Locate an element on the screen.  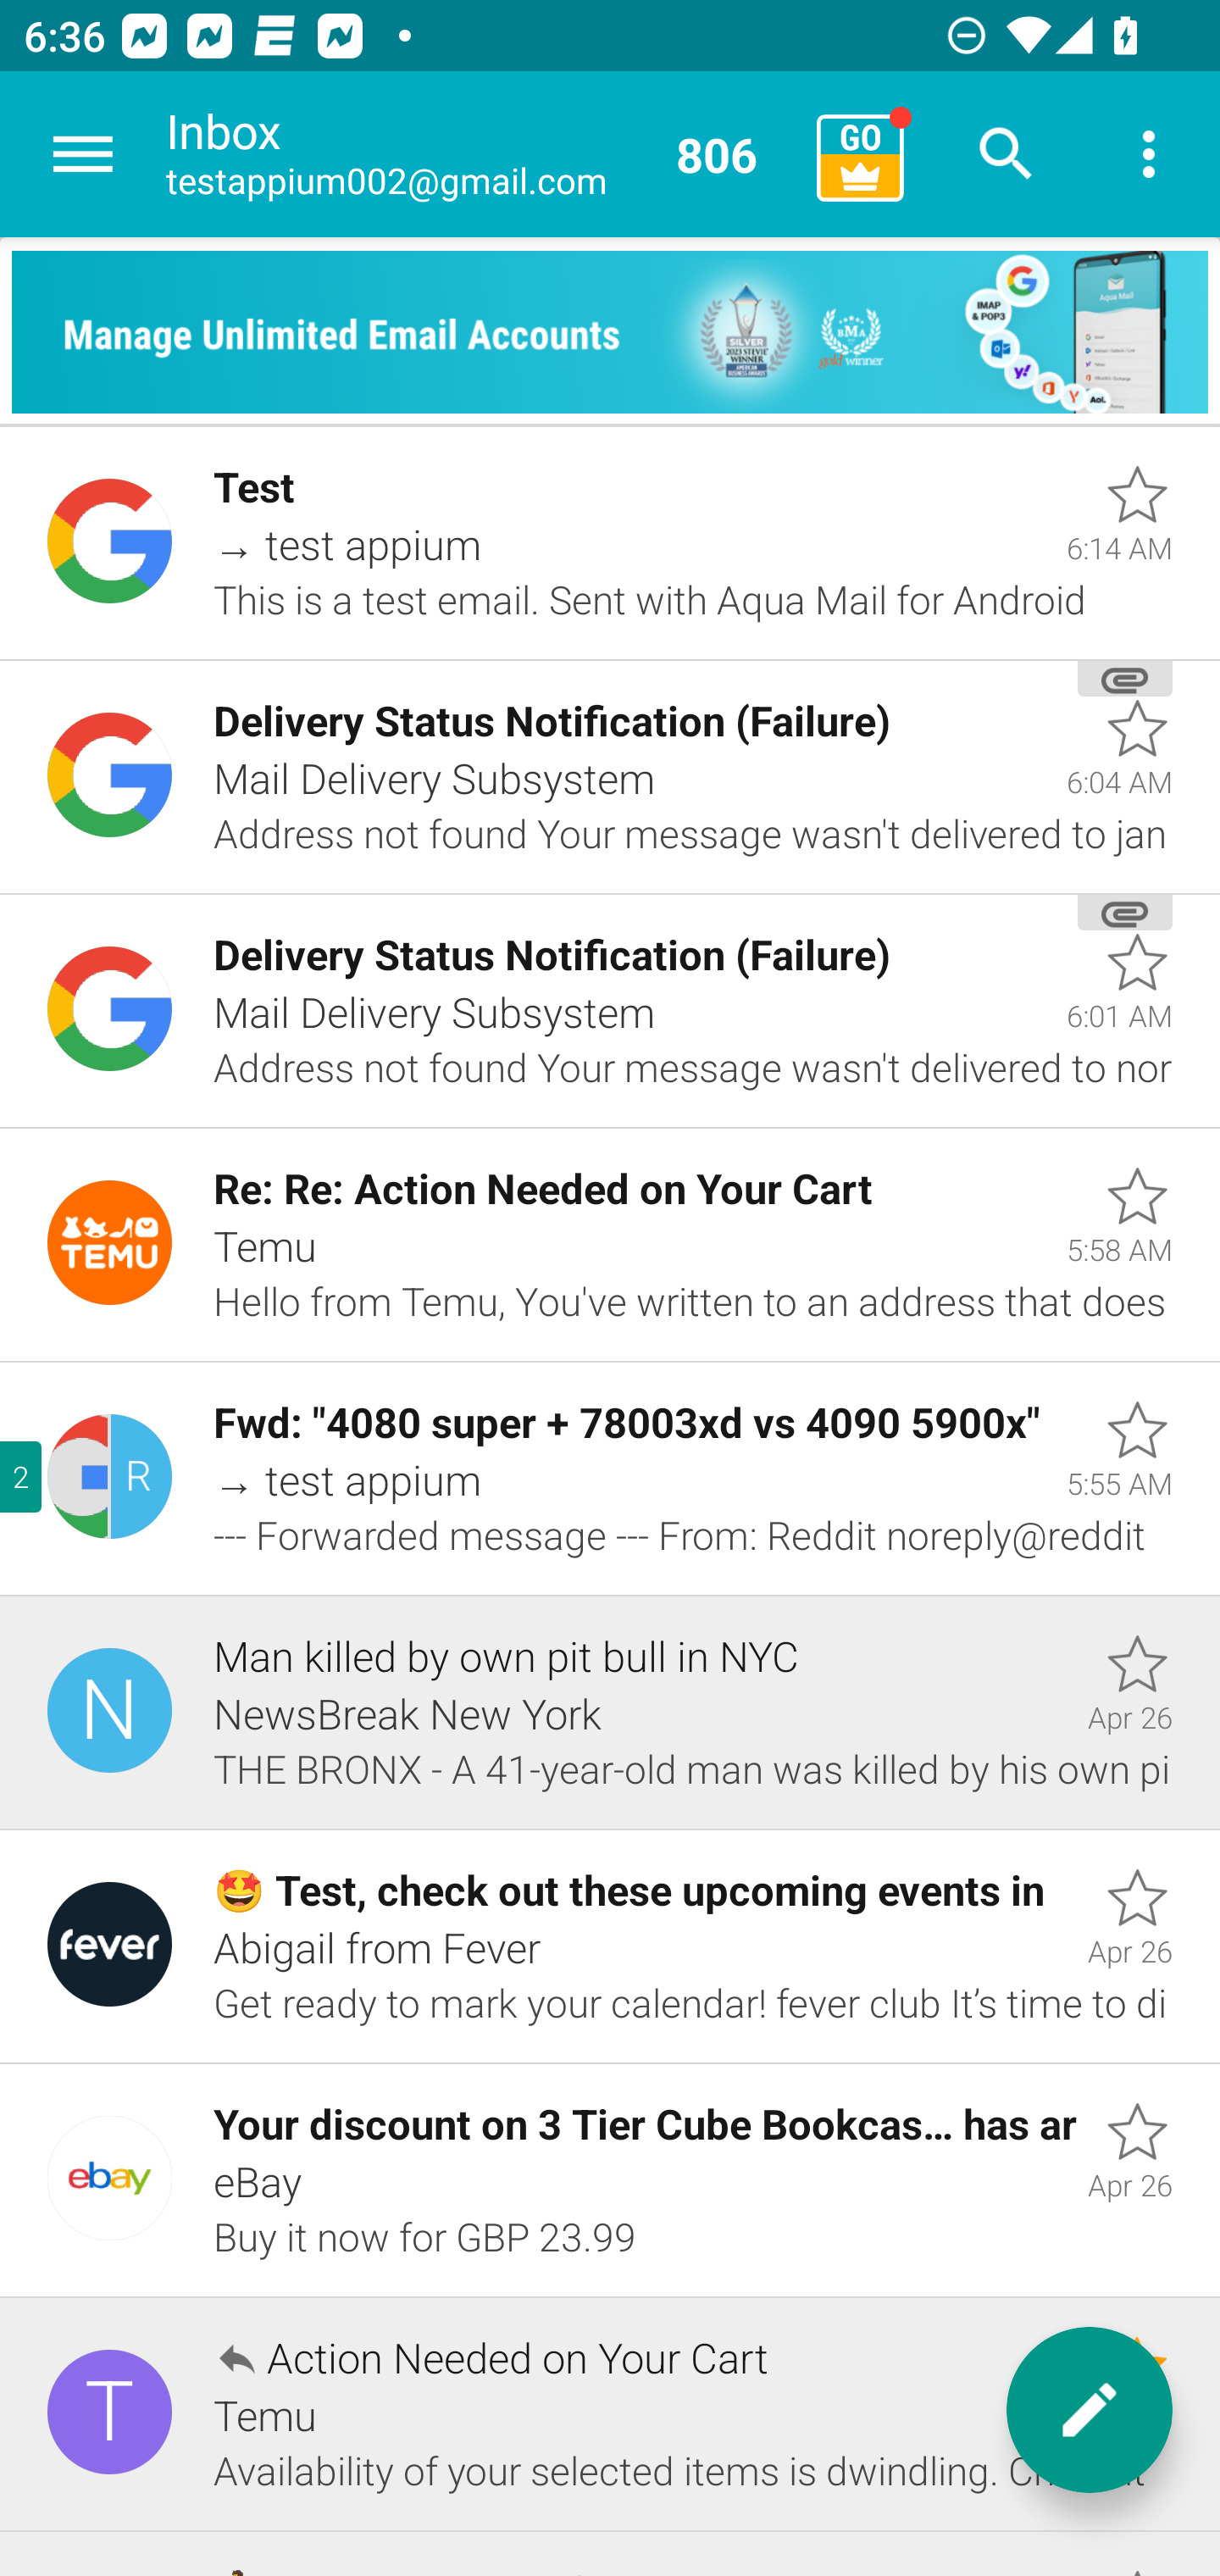
New message is located at coordinates (1090, 2410).